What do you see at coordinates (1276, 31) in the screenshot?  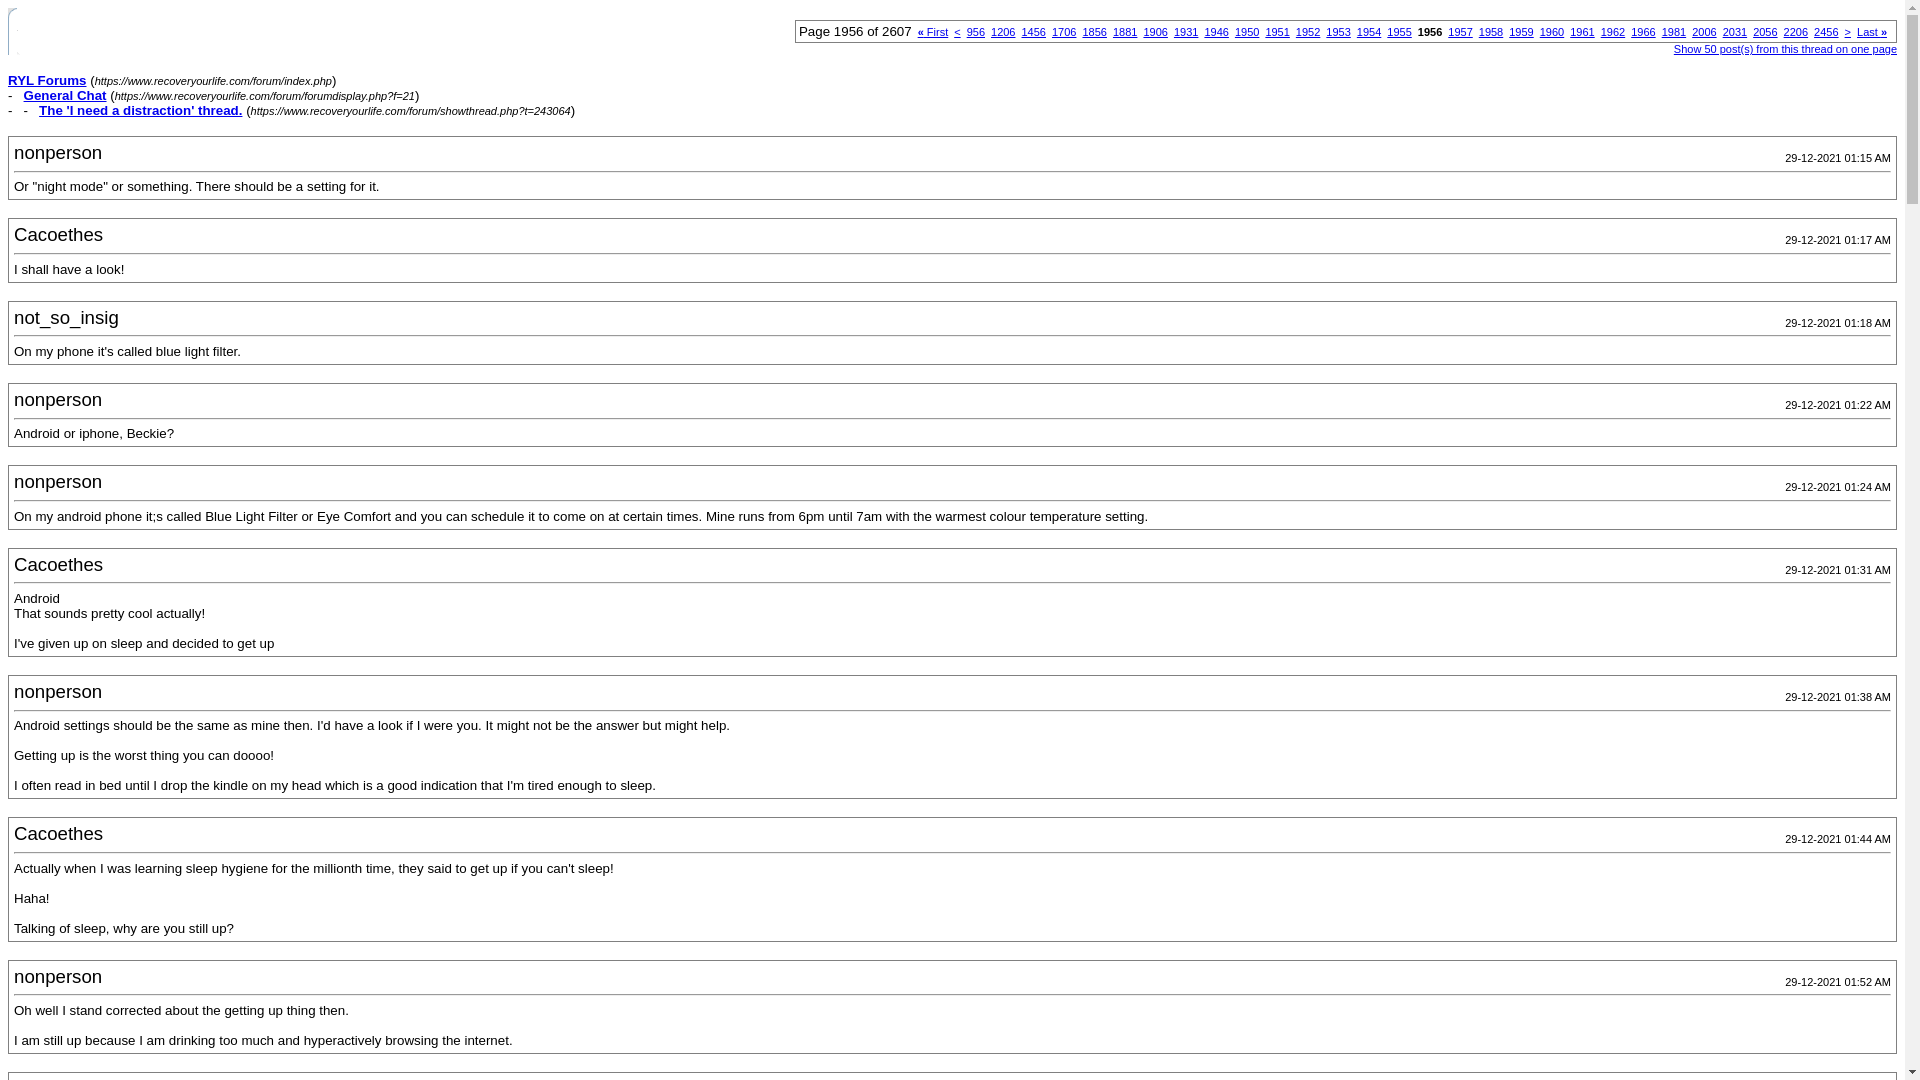 I see `Show results 97,501 to 97,550 of 130,318` at bounding box center [1276, 31].